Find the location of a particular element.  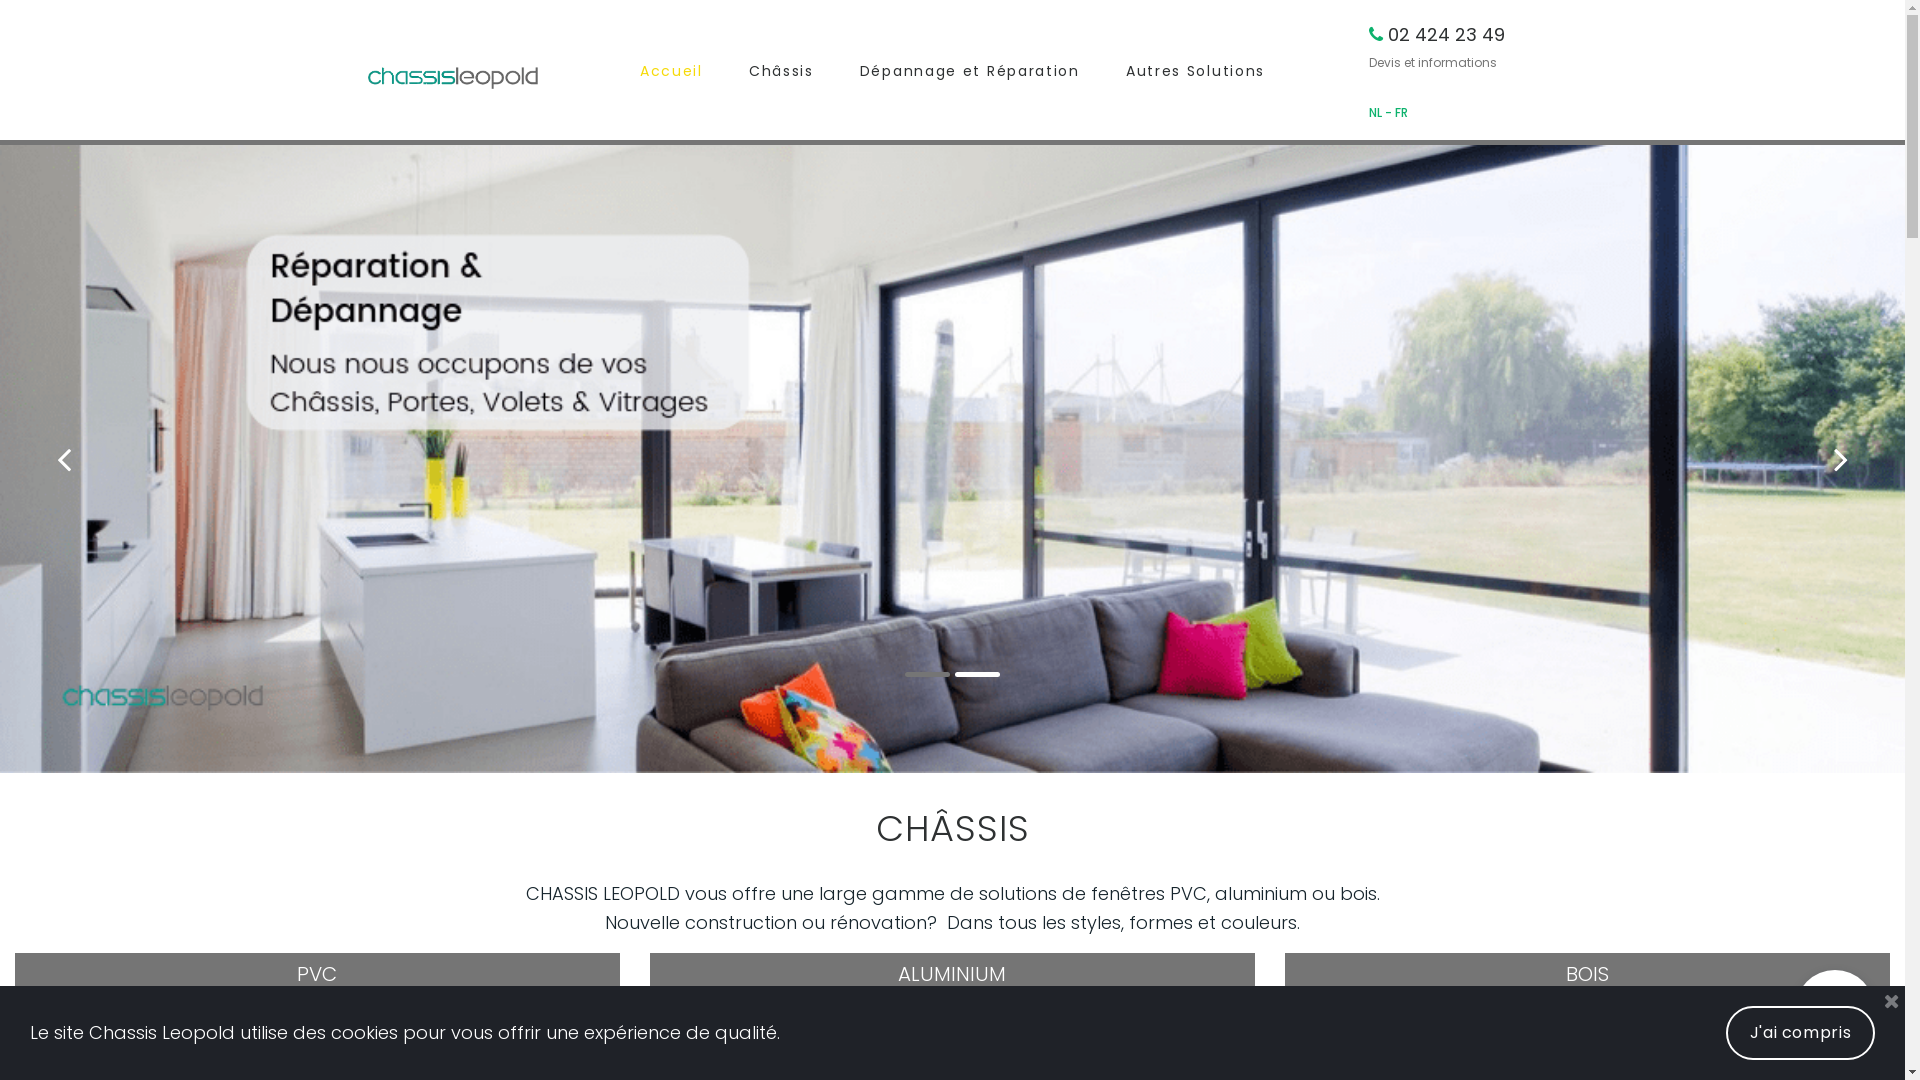

J'ai compris is located at coordinates (1800, 1033).